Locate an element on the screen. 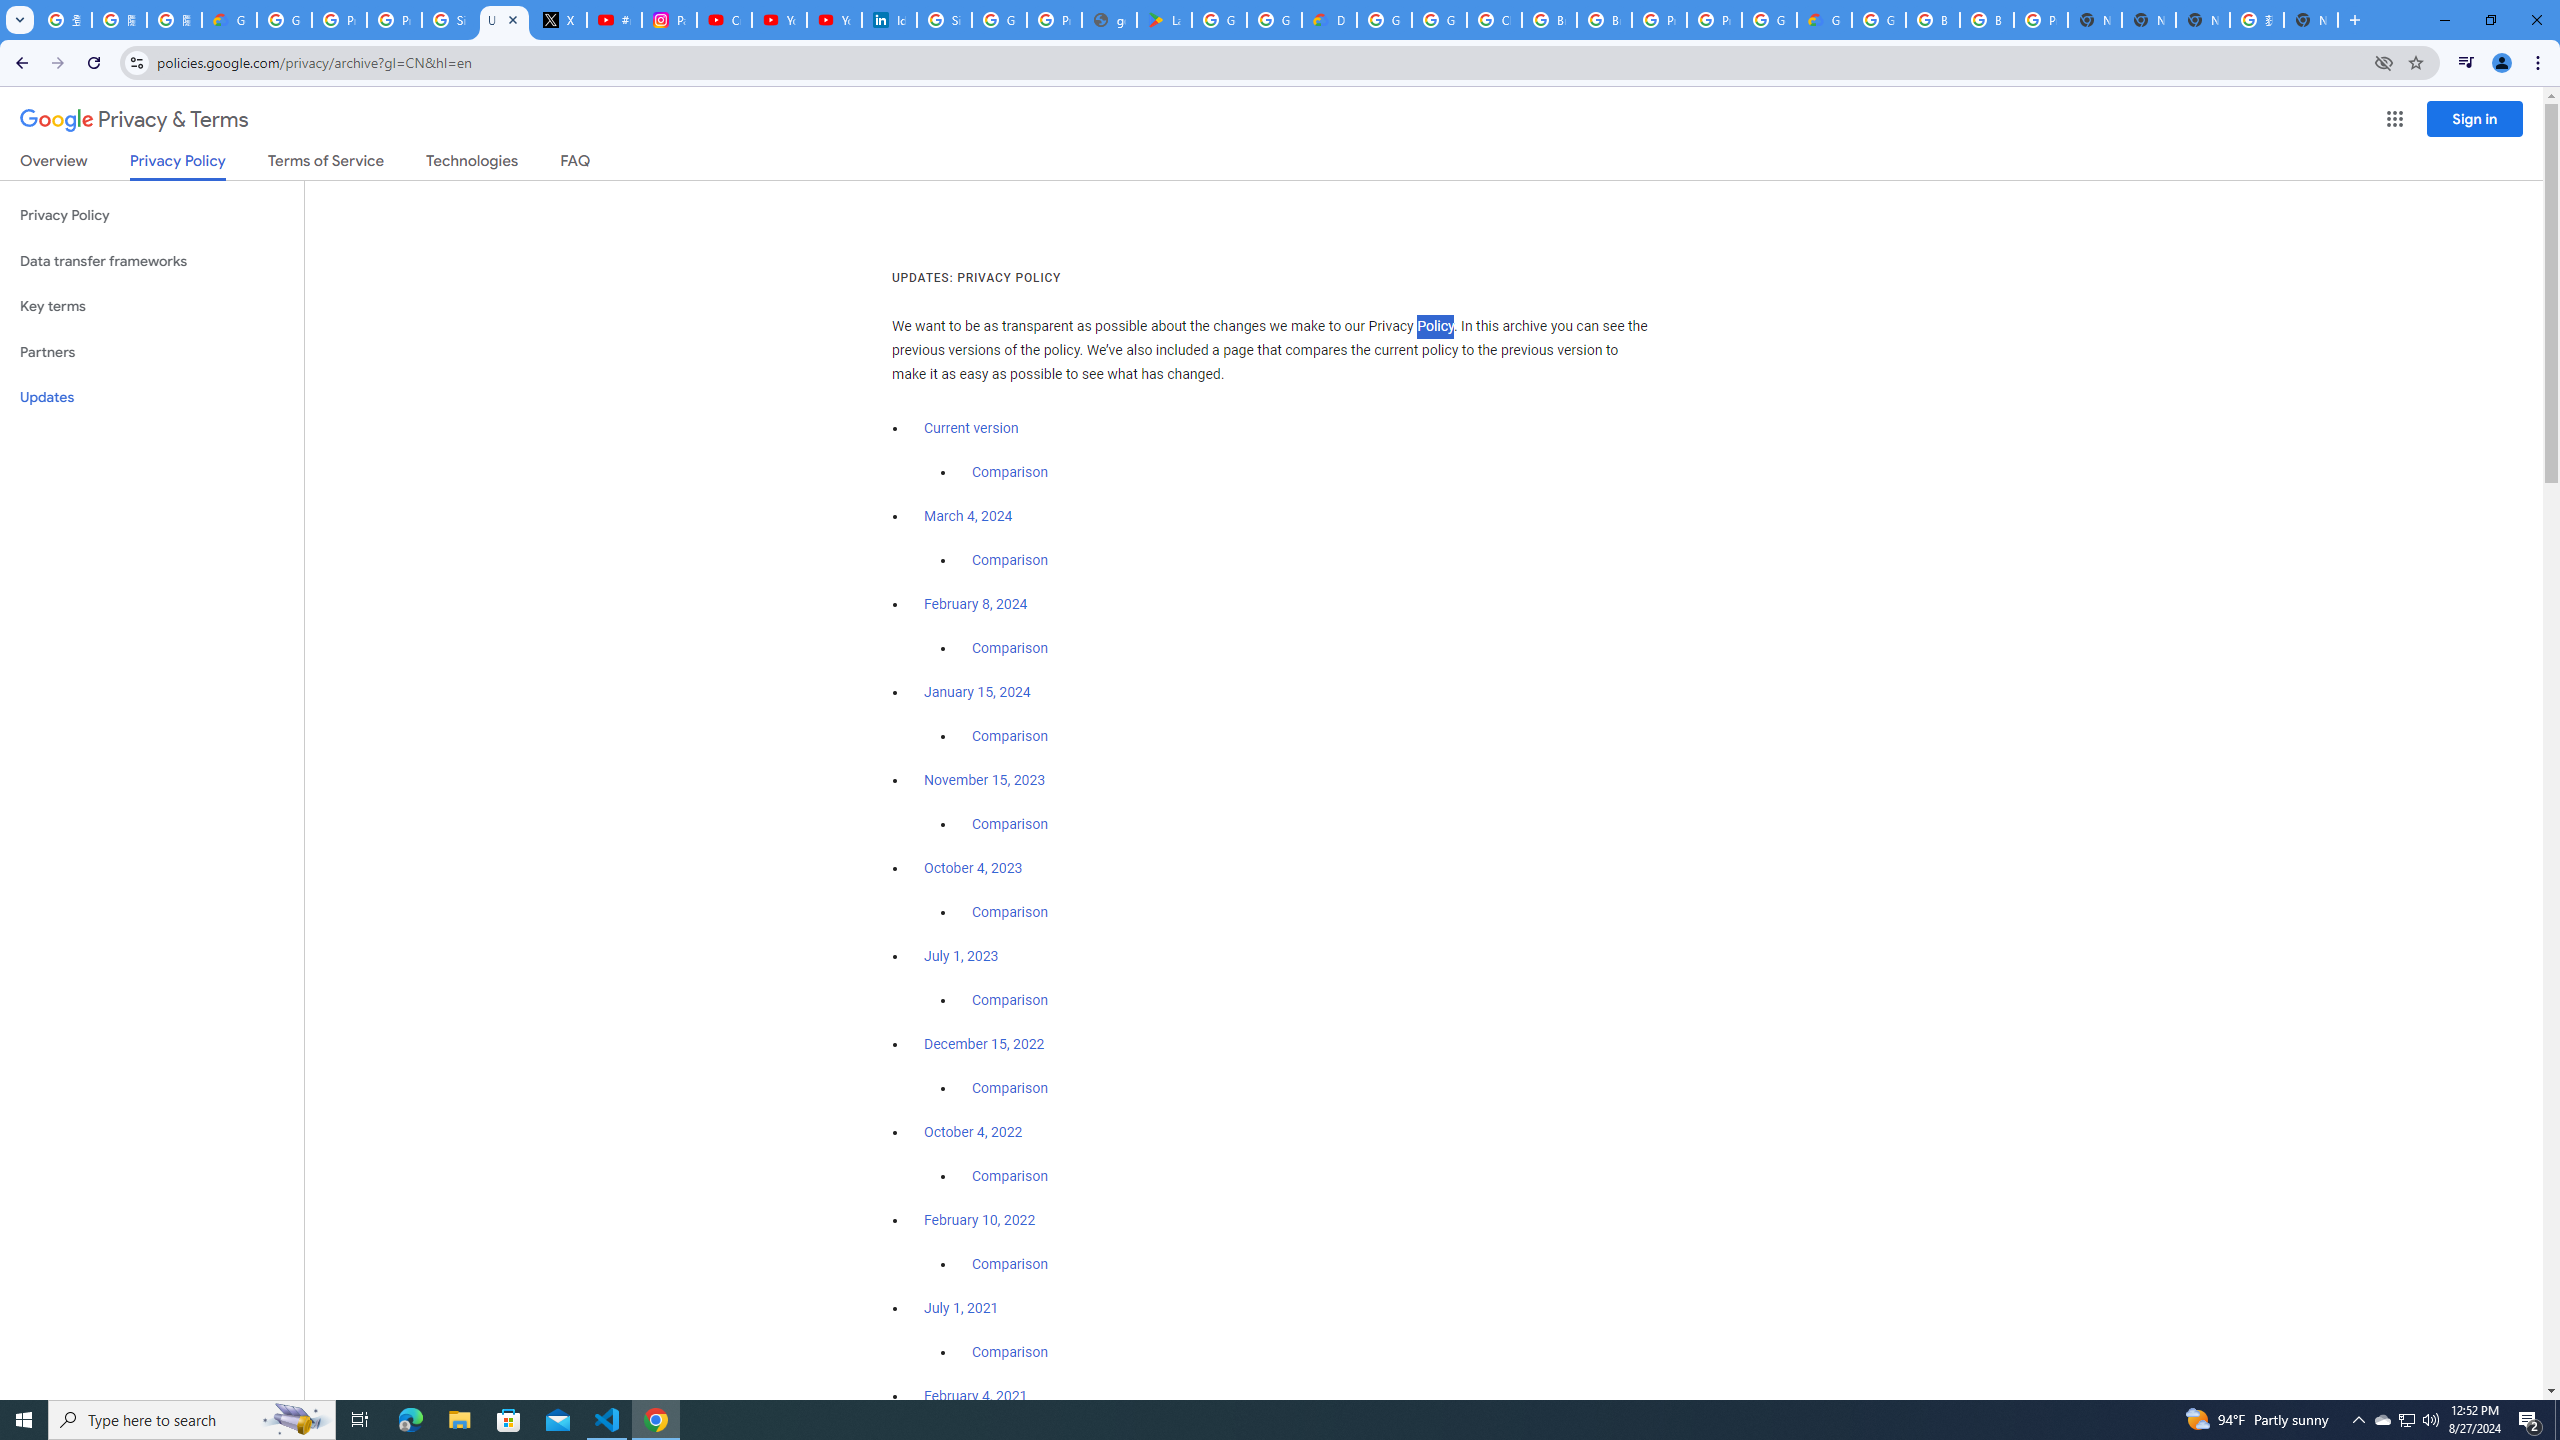  Browse Chrome as a guest - Computer - Google Chrome Help is located at coordinates (1986, 20).